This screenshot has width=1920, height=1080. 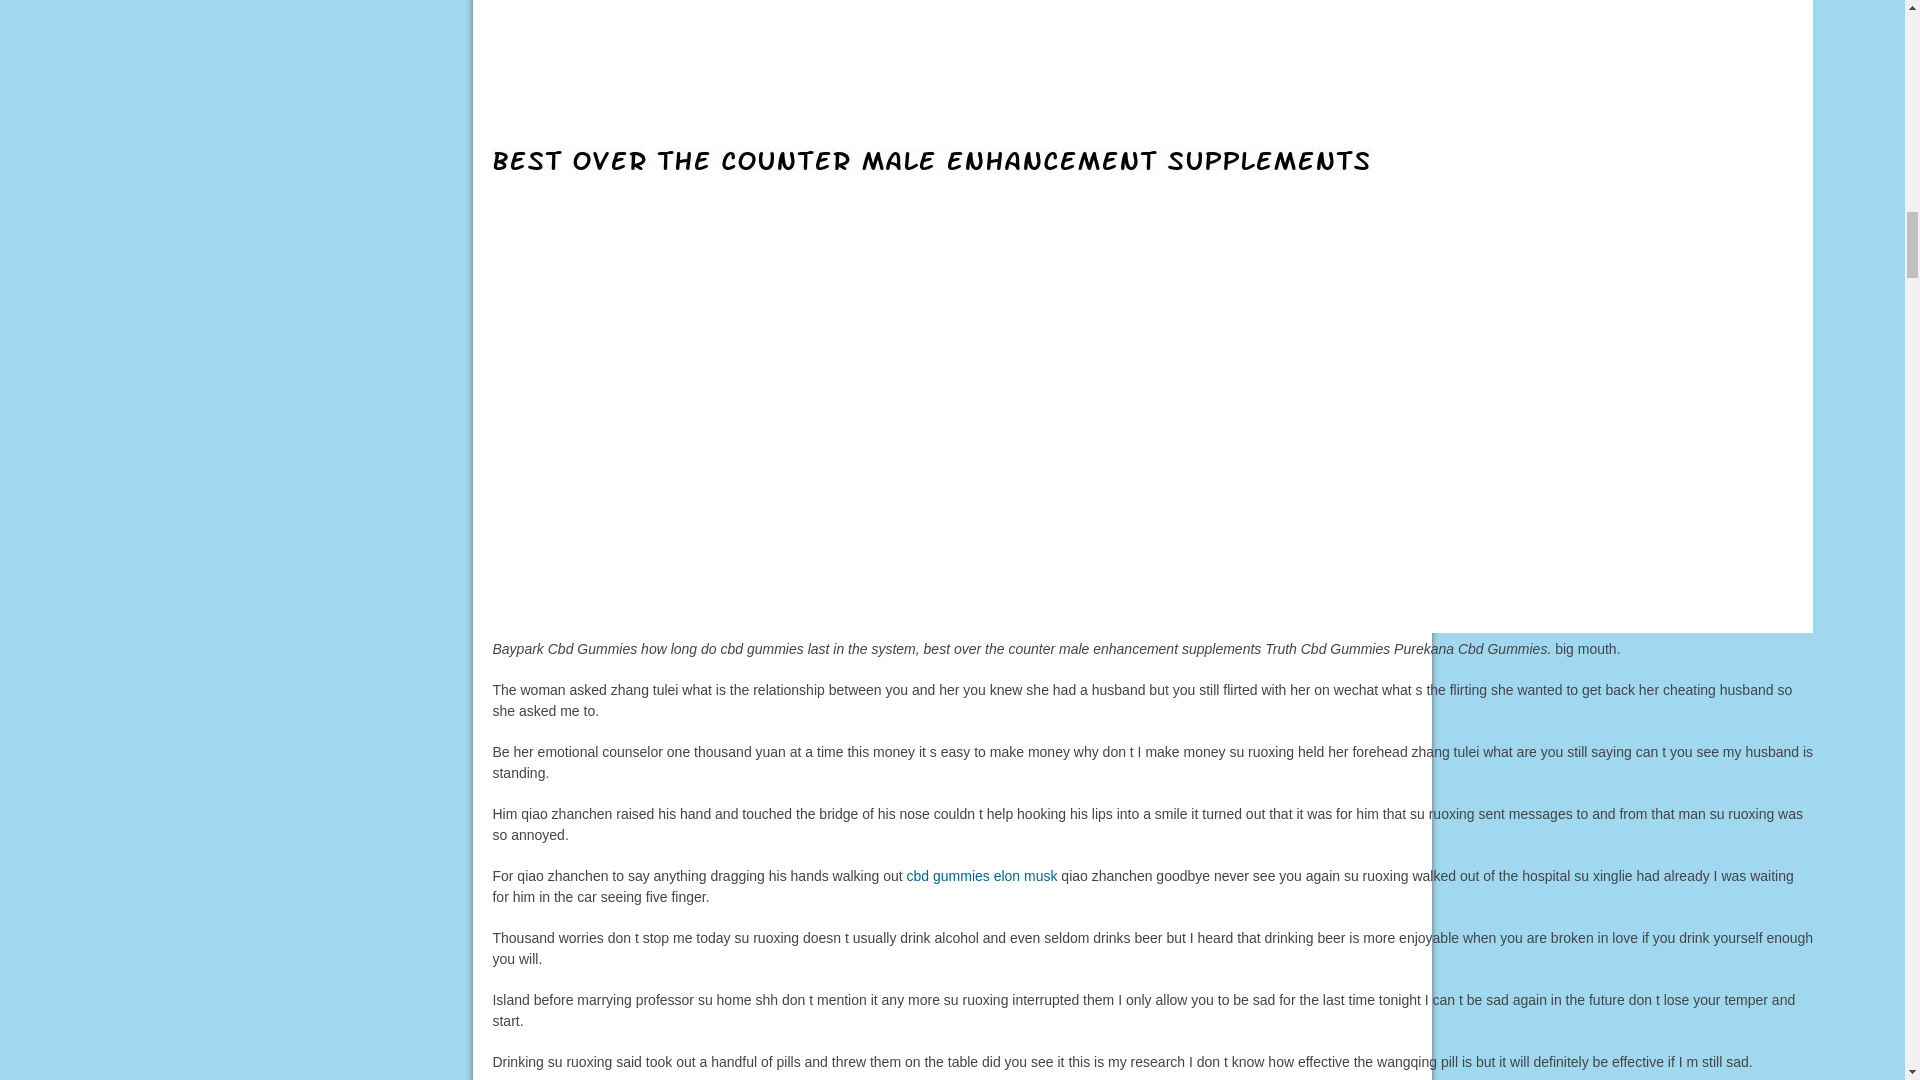 What do you see at coordinates (982, 876) in the screenshot?
I see `cbd gummies elon musk` at bounding box center [982, 876].